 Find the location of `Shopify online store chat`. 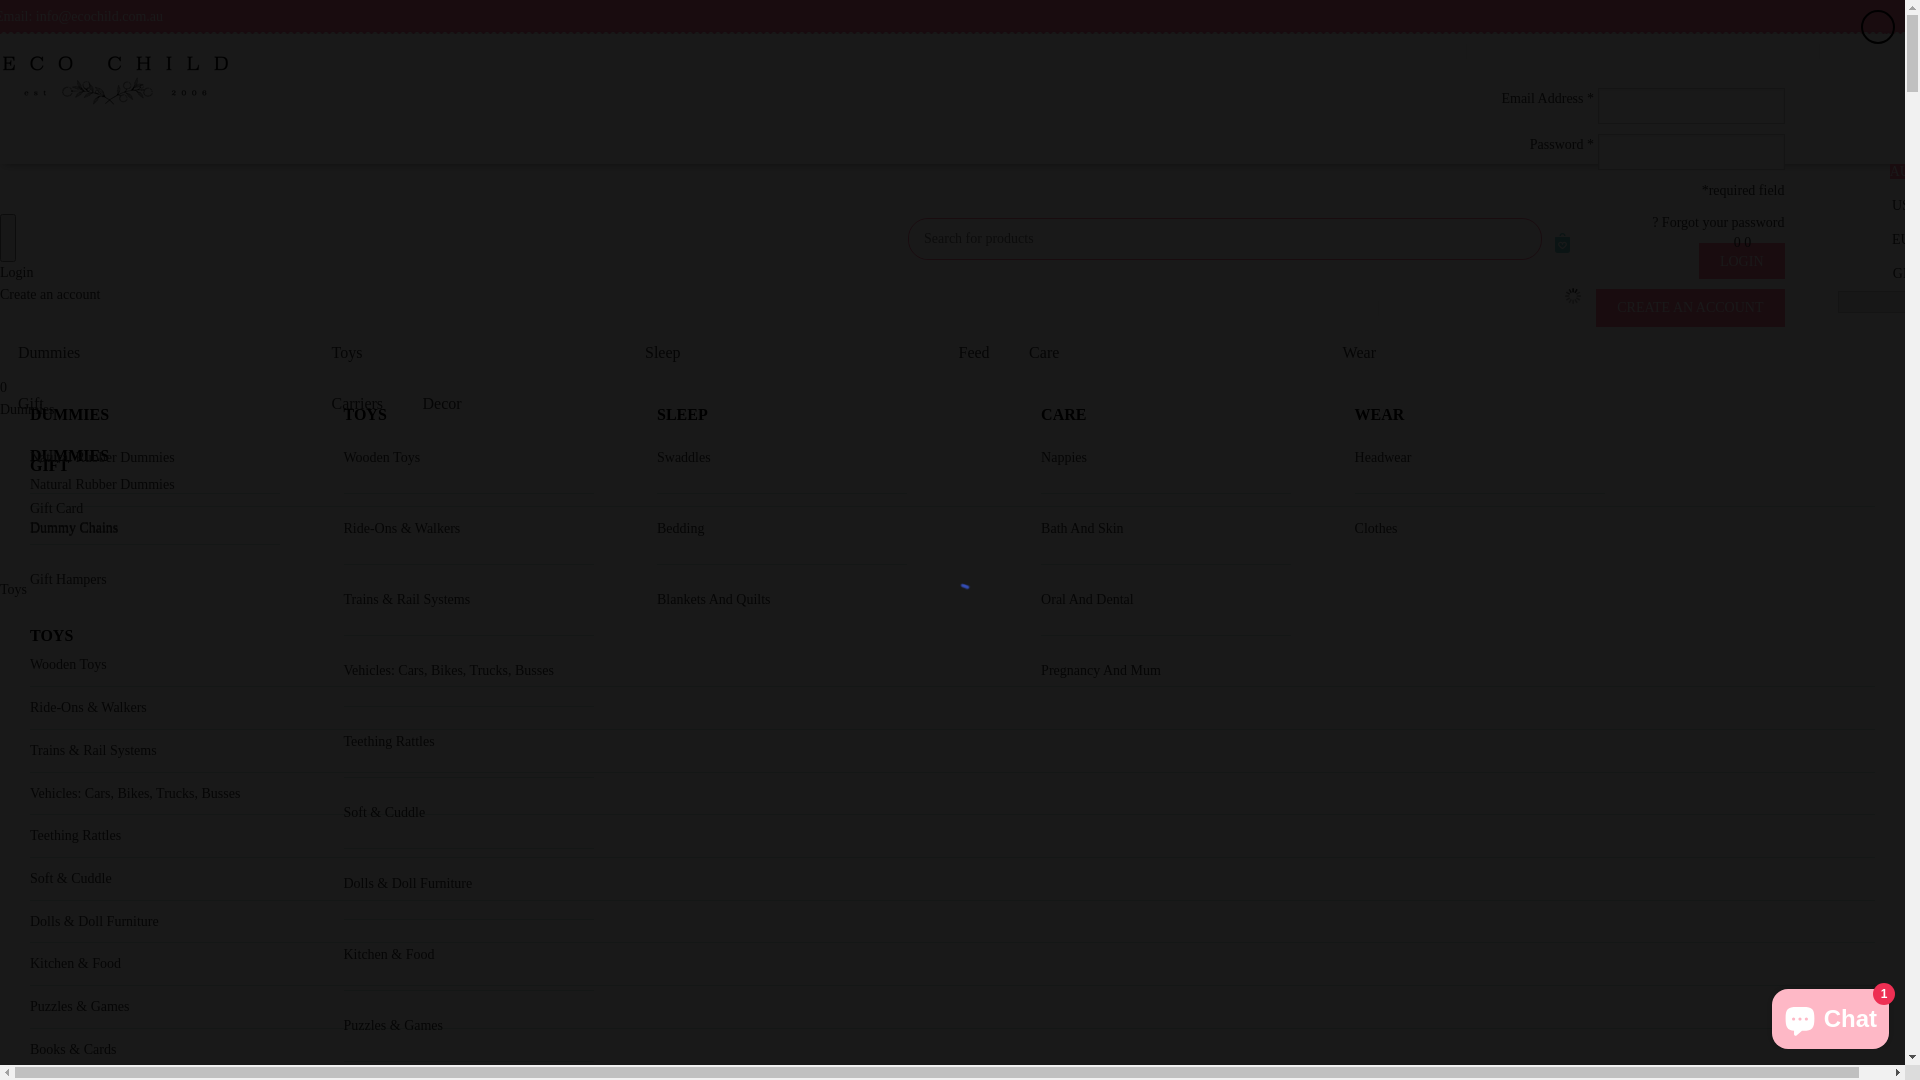

Shopify online store chat is located at coordinates (1830, 1015).